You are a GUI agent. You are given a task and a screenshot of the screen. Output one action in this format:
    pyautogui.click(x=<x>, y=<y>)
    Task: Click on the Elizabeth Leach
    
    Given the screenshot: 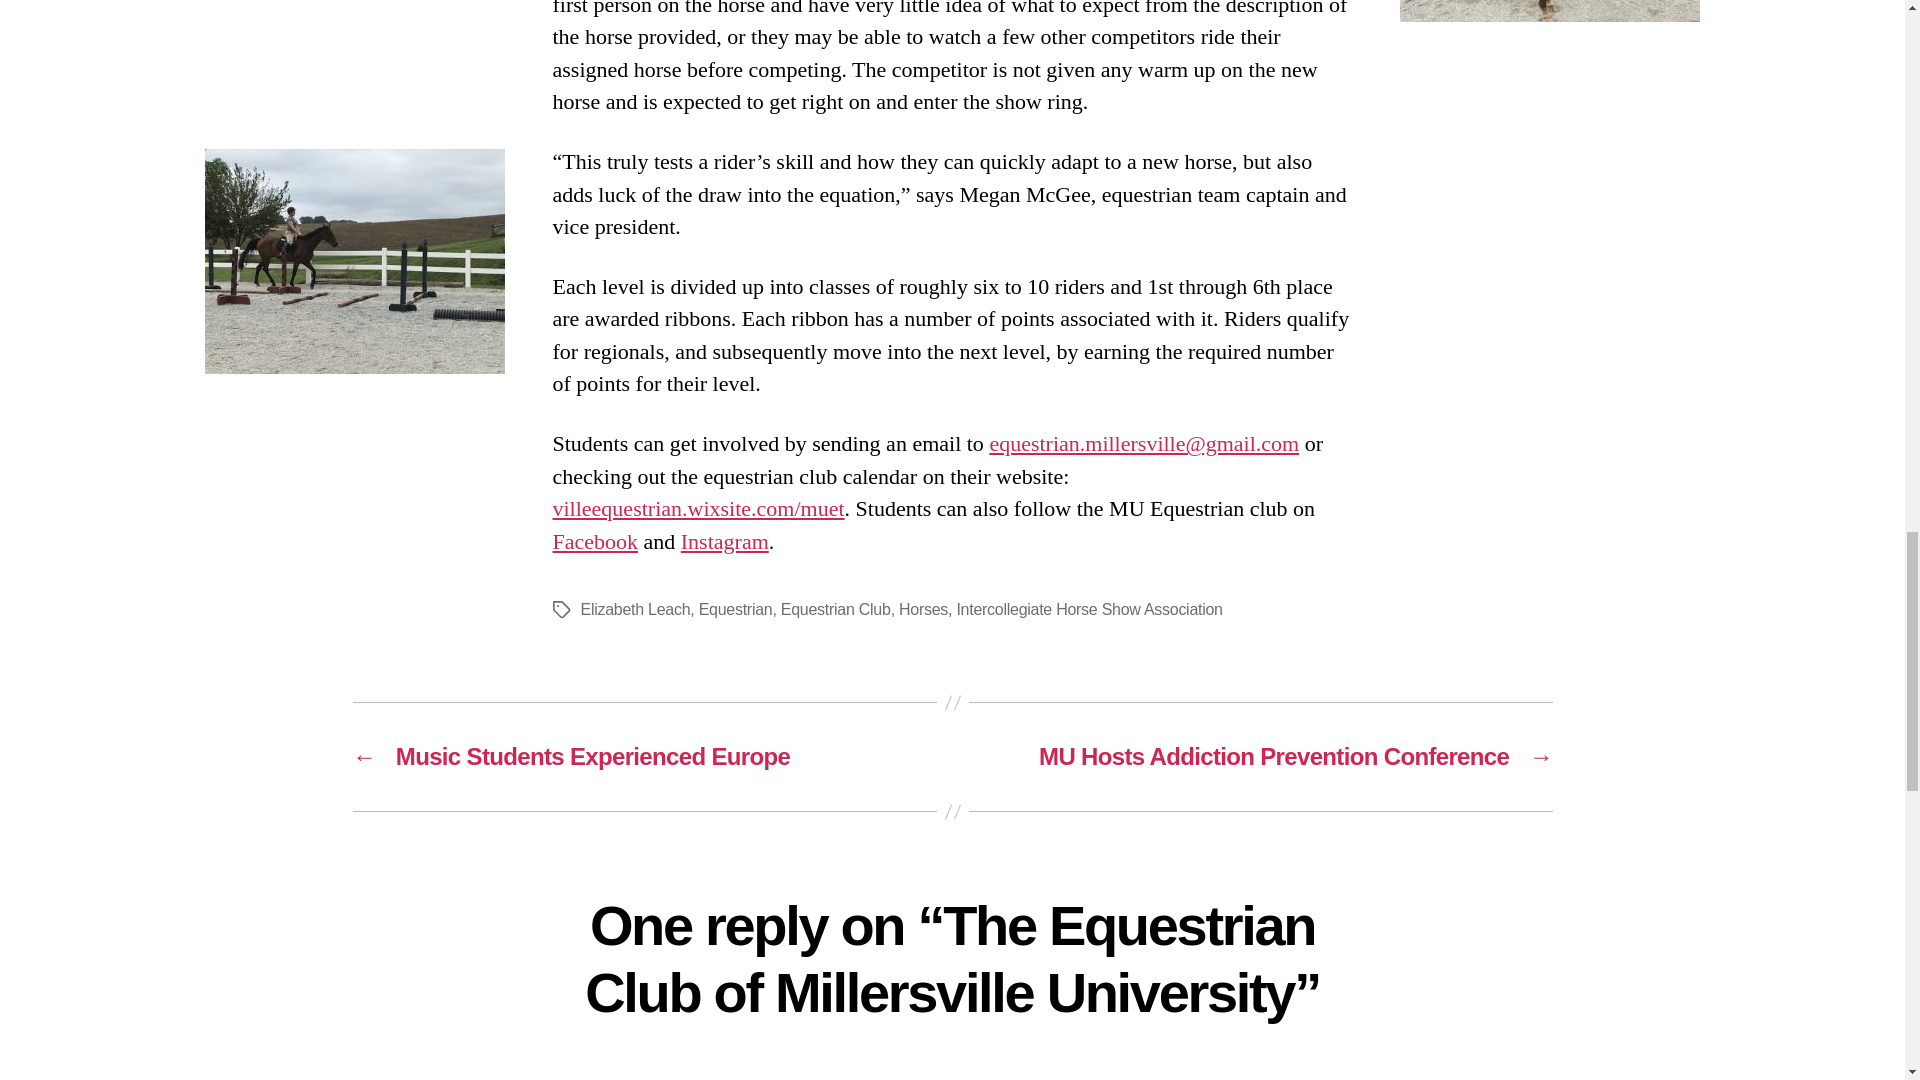 What is the action you would take?
    pyautogui.click(x=634, y=608)
    